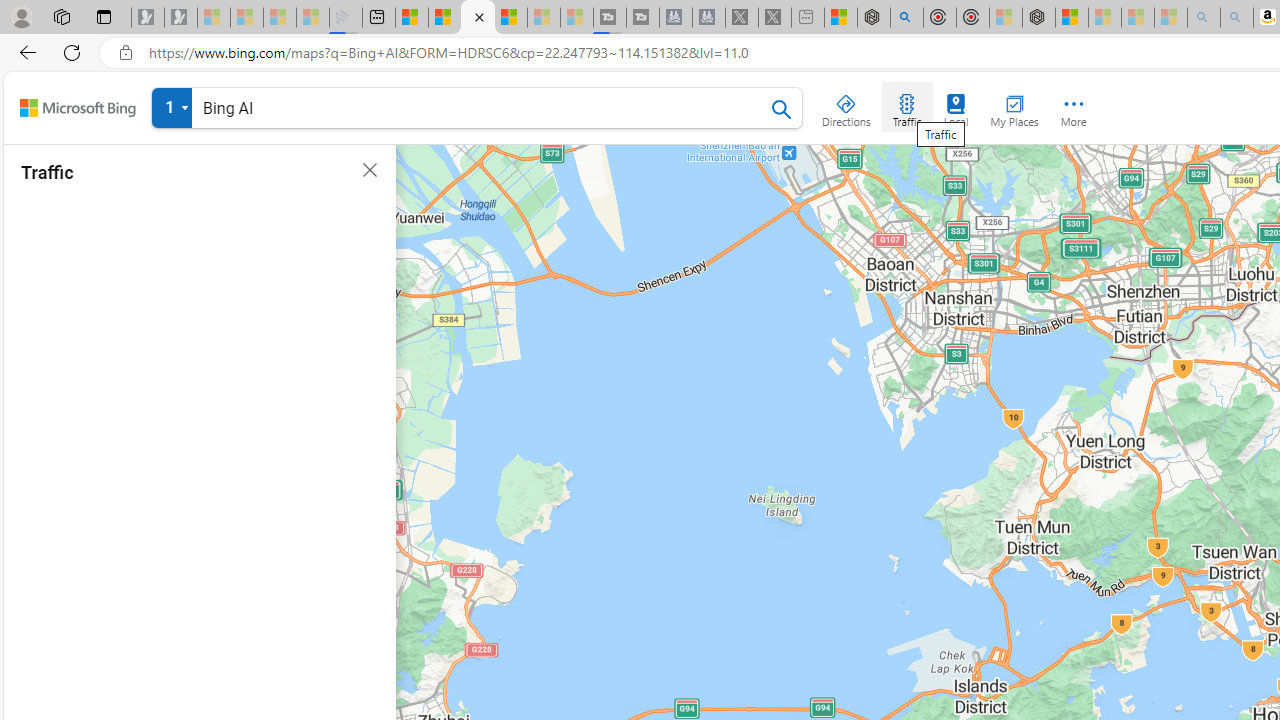  What do you see at coordinates (482, 108) in the screenshot?
I see `Add a search` at bounding box center [482, 108].